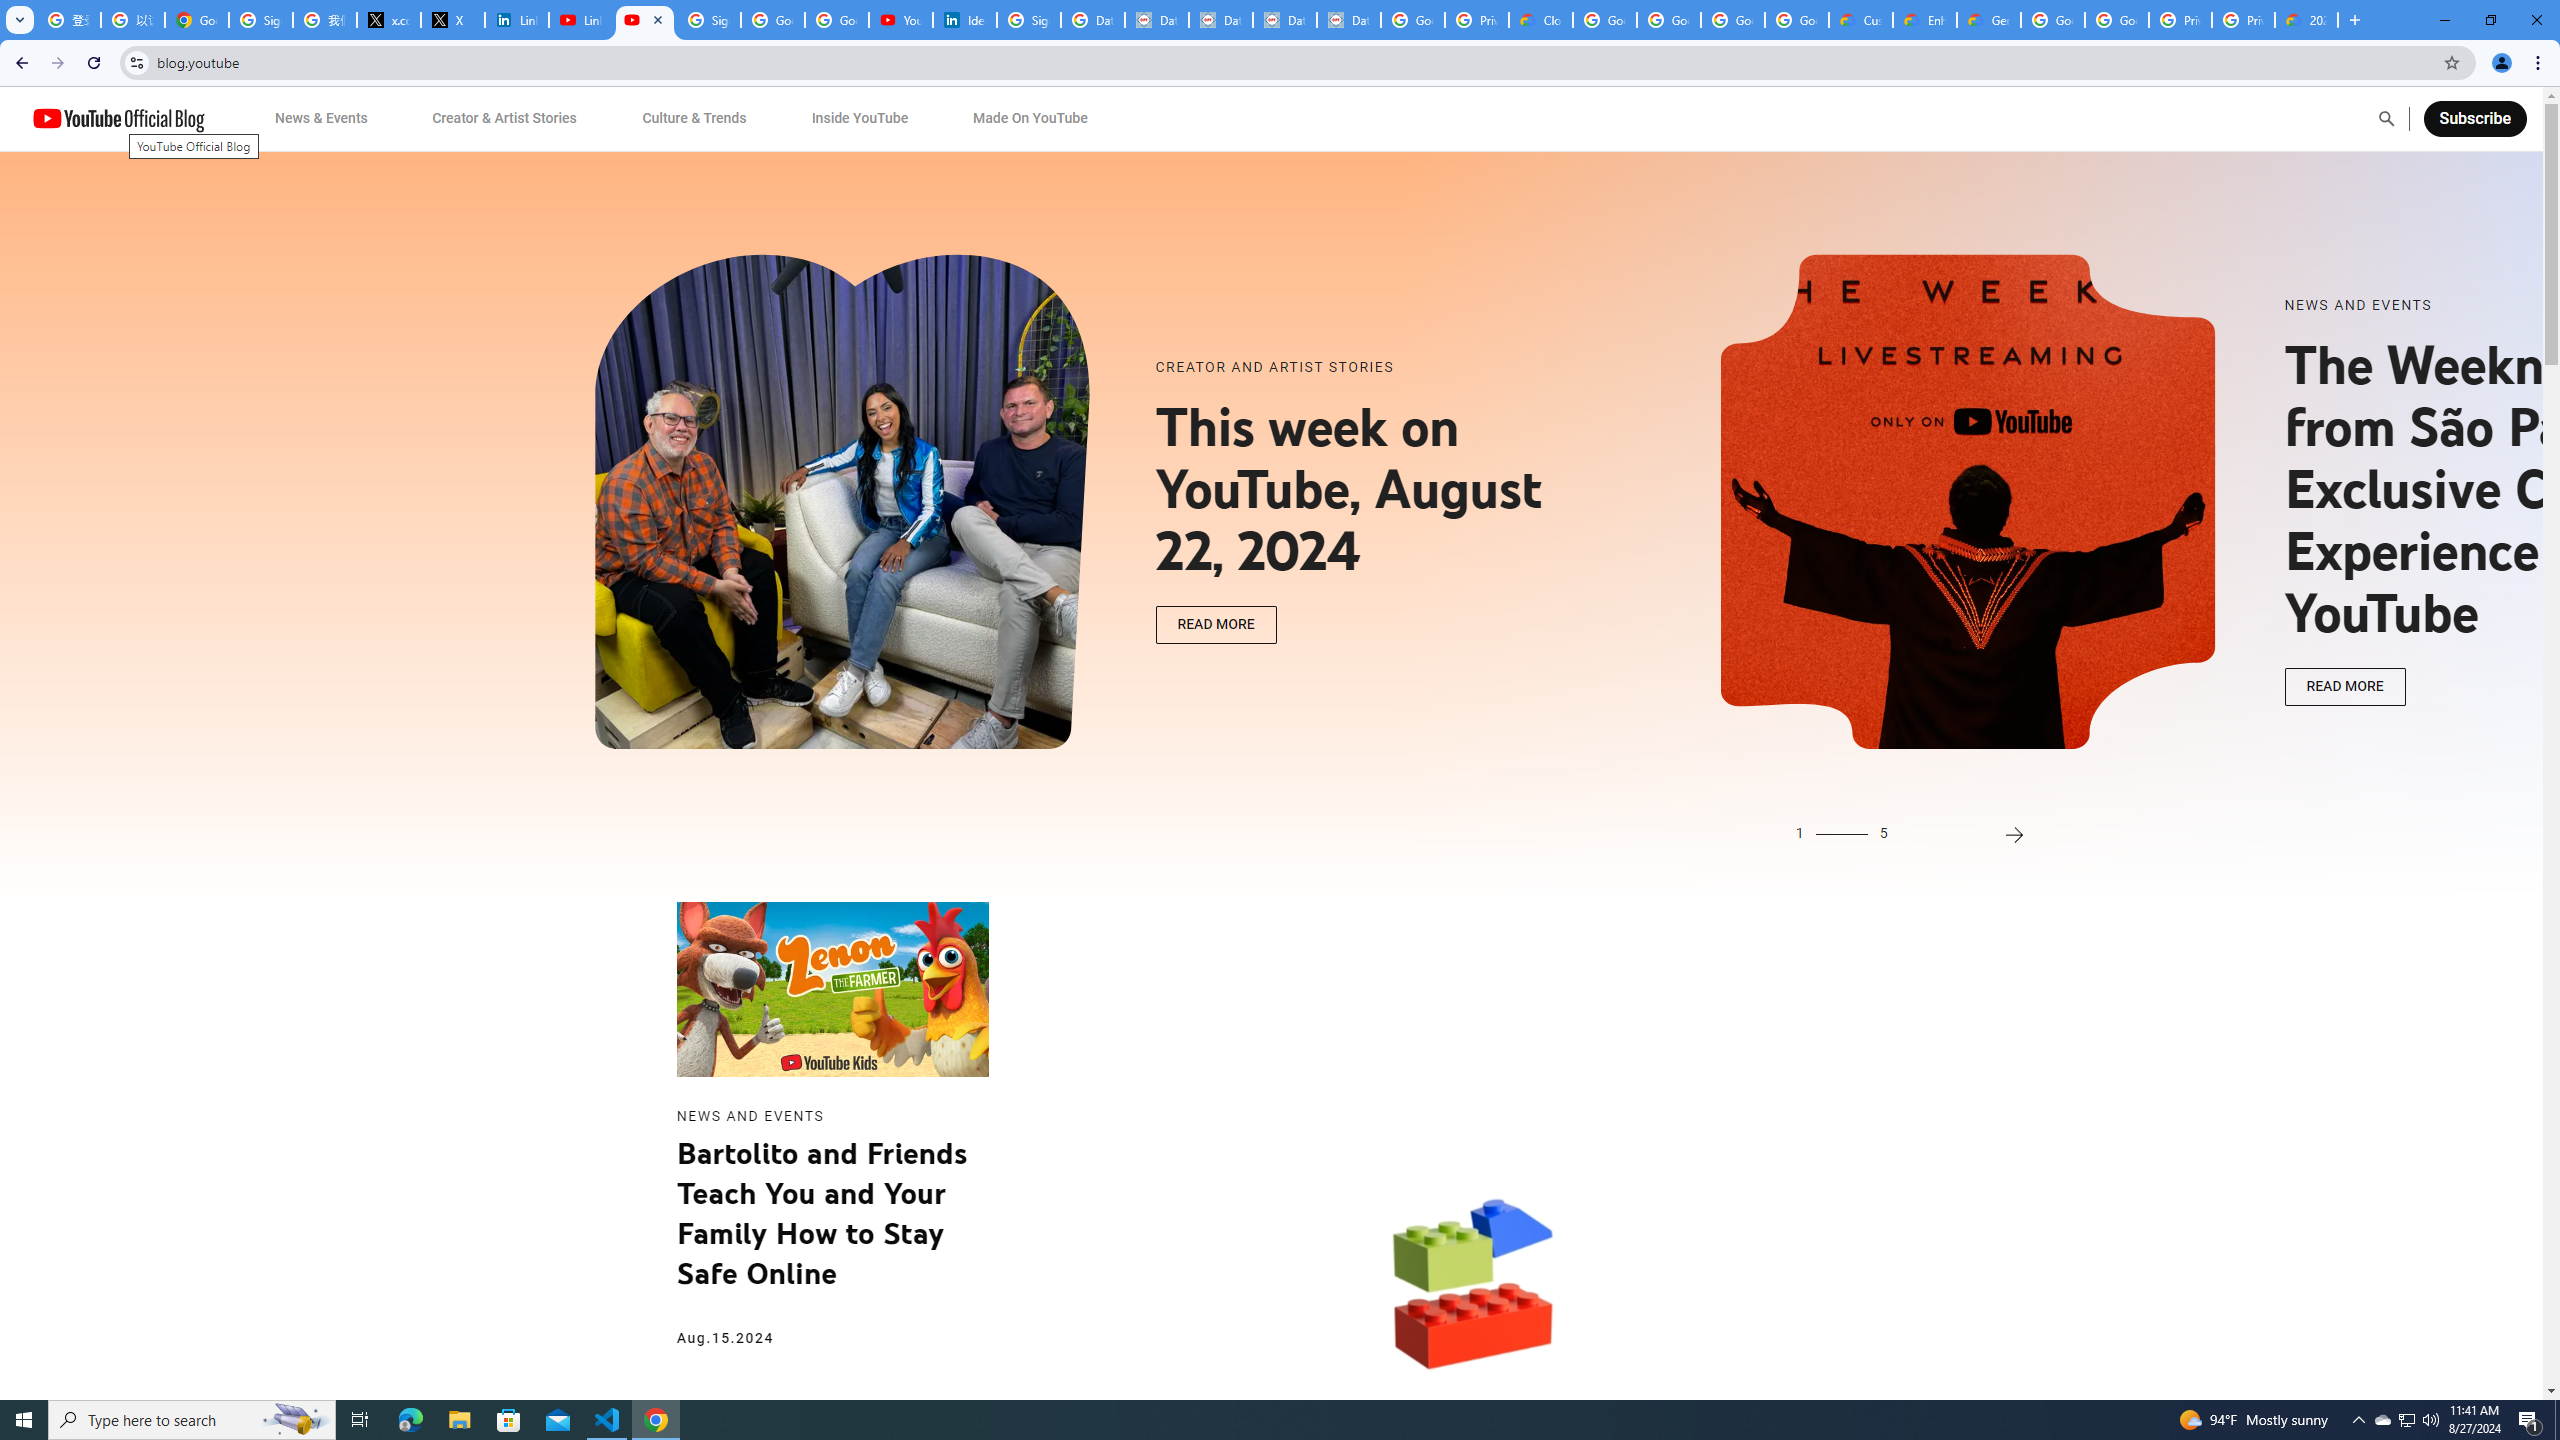  What do you see at coordinates (505, 118) in the screenshot?
I see `Creator & Artist Stories` at bounding box center [505, 118].